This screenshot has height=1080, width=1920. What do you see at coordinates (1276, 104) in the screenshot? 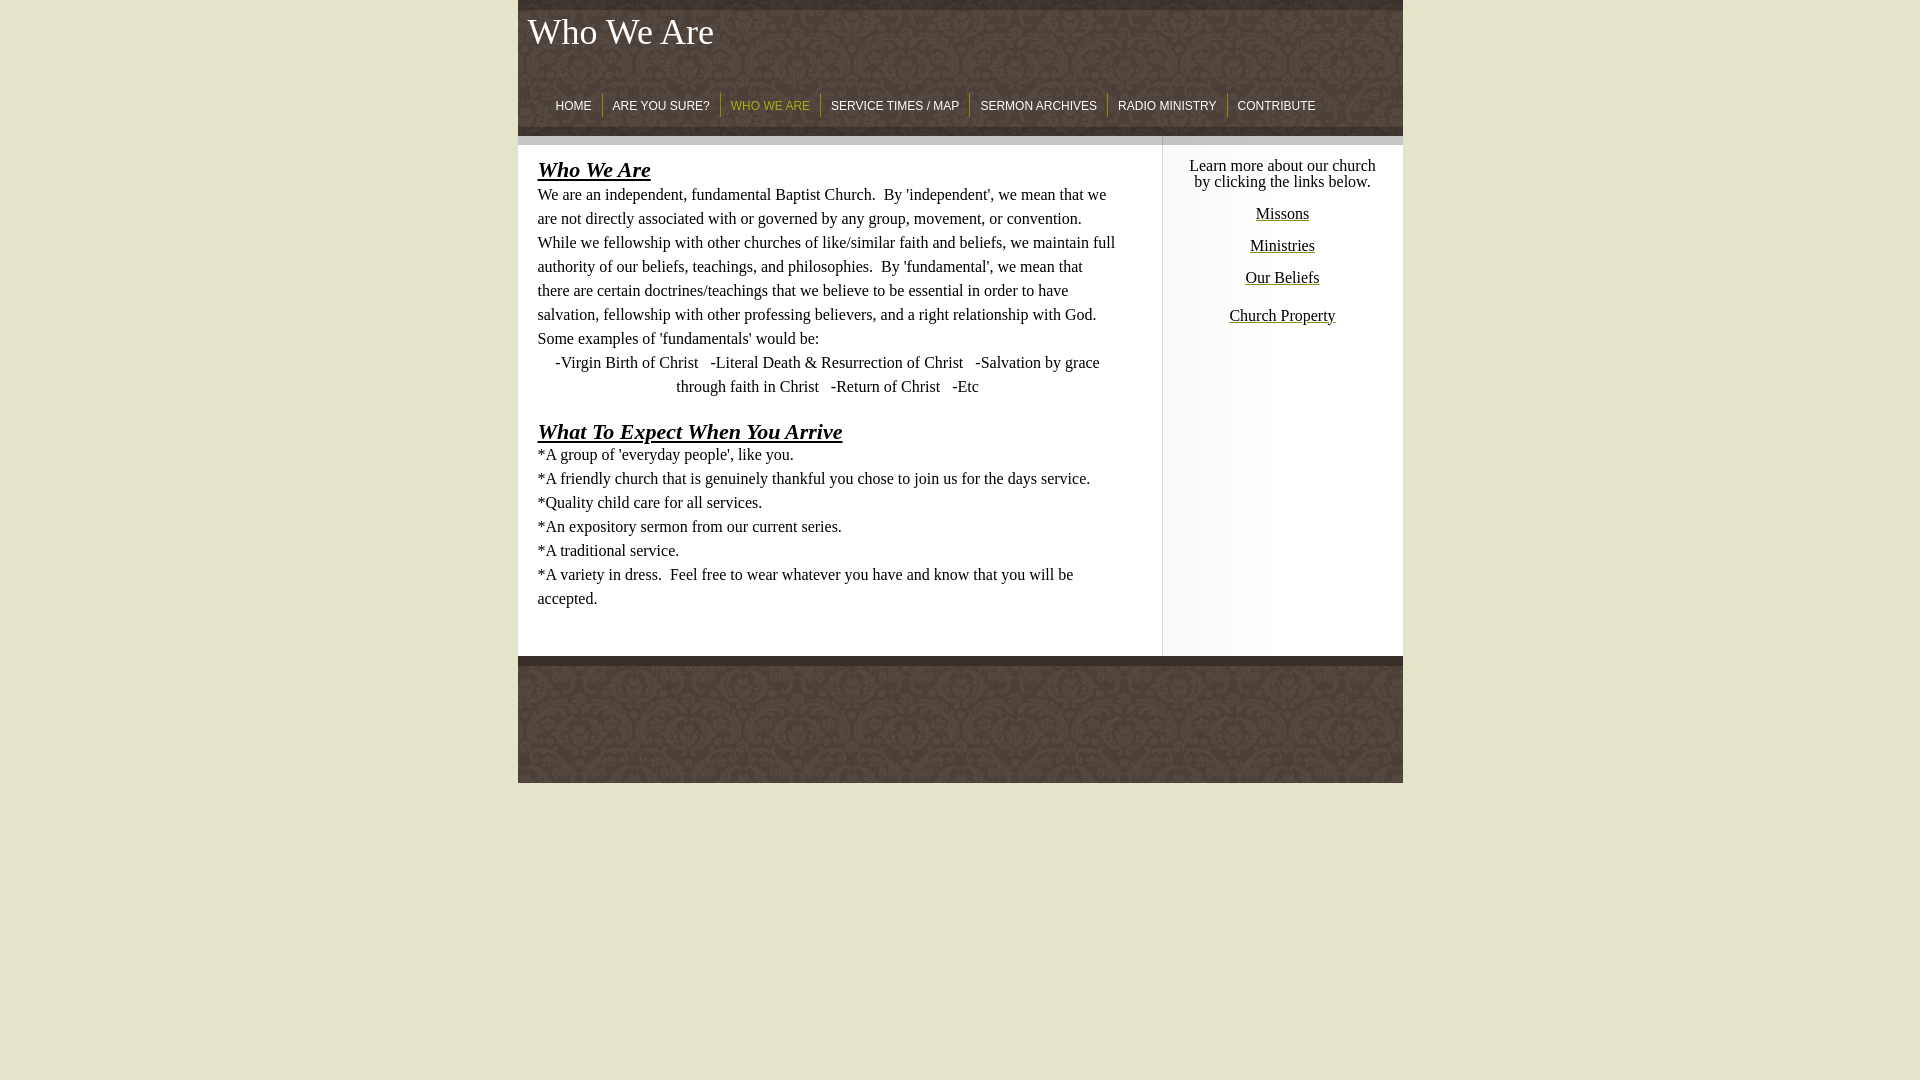
I see `CONTRIBUTE` at bounding box center [1276, 104].